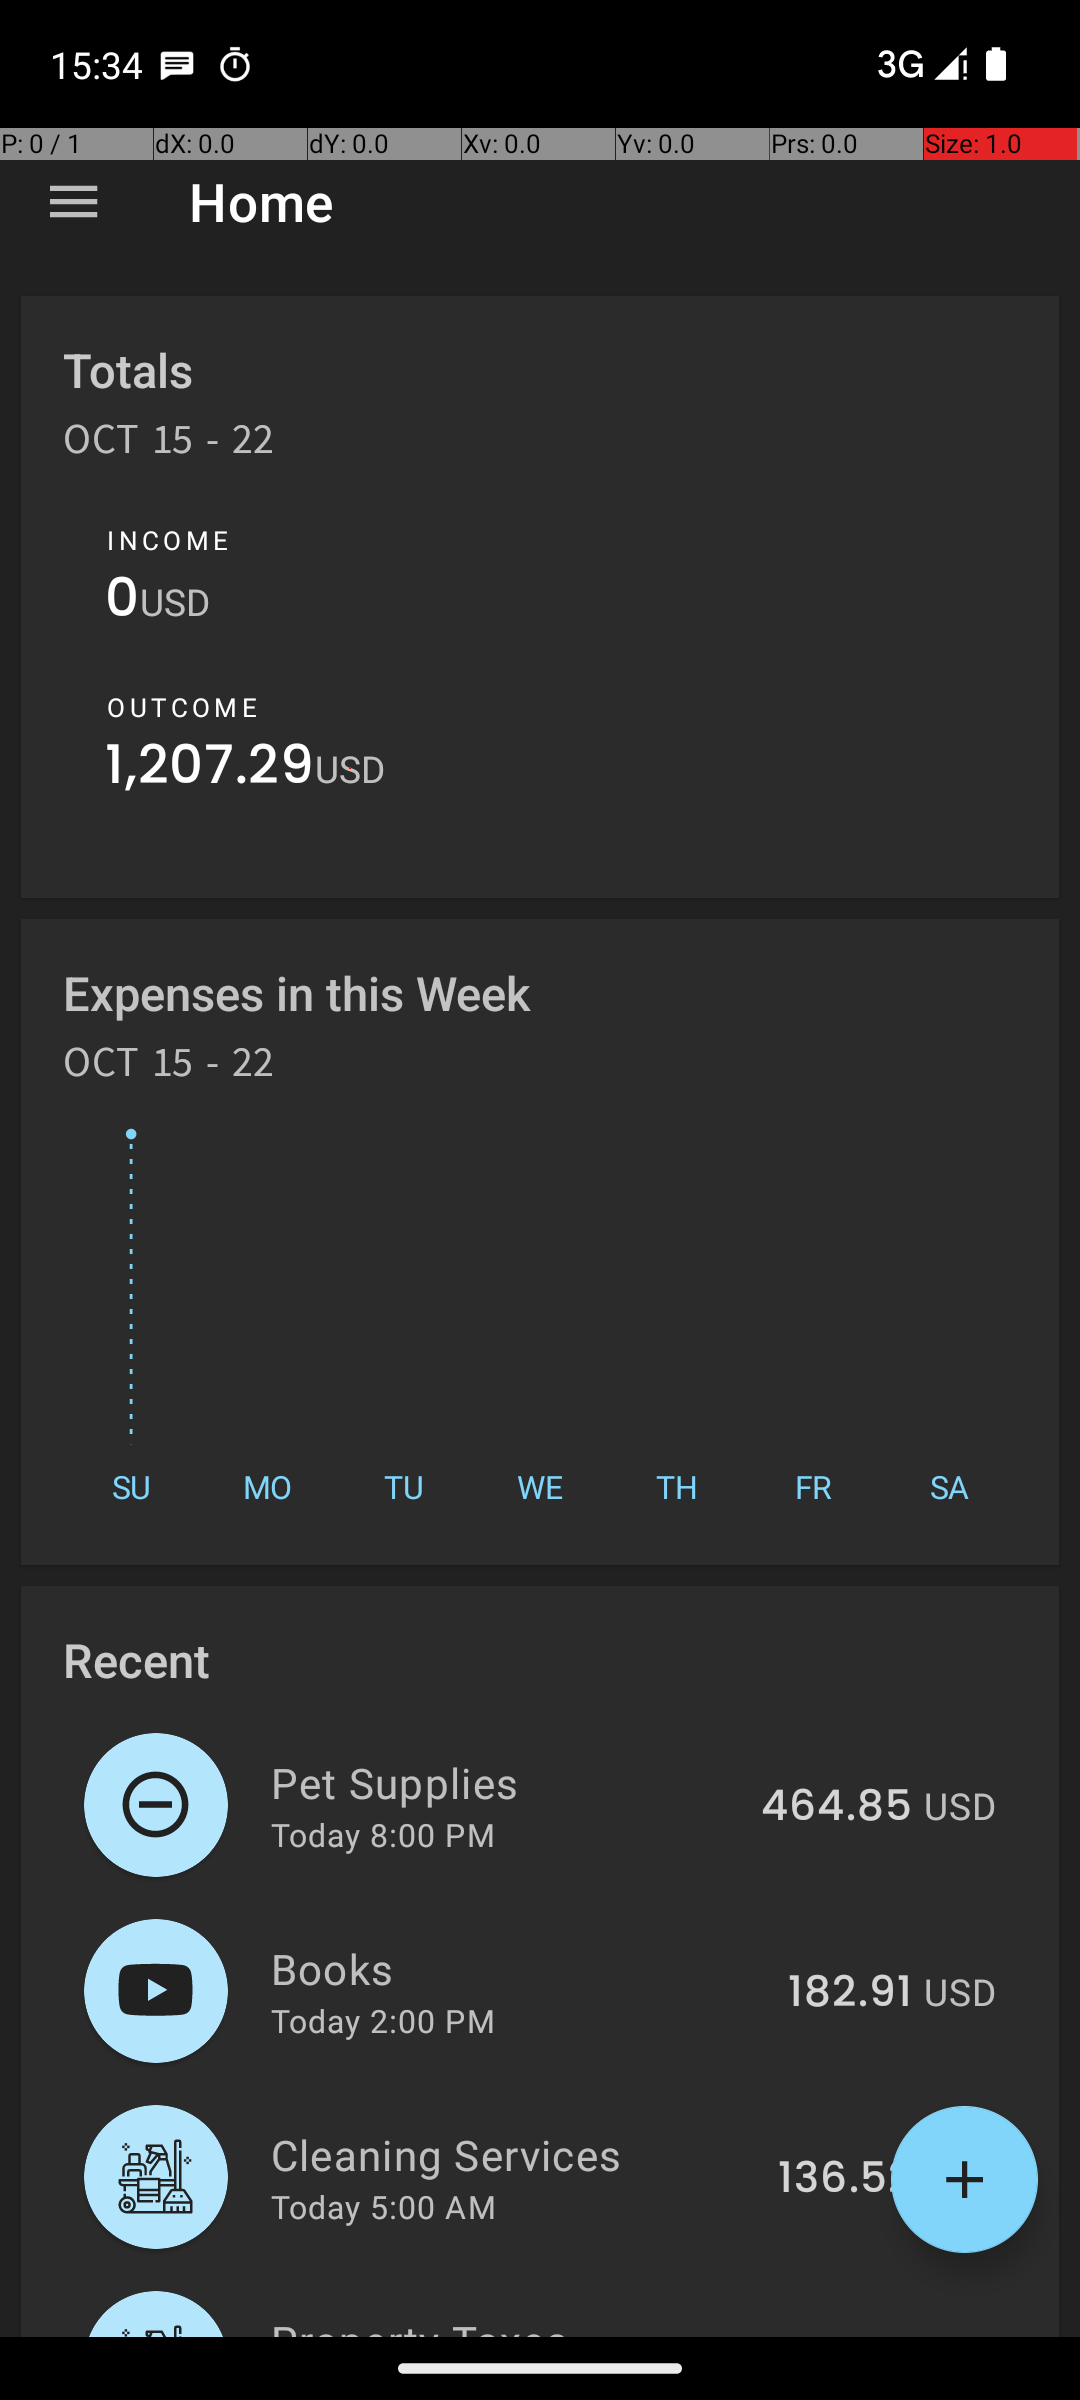 The width and height of the screenshot is (1080, 2400). Describe the element at coordinates (850, 1993) in the screenshot. I see `182.91` at that location.